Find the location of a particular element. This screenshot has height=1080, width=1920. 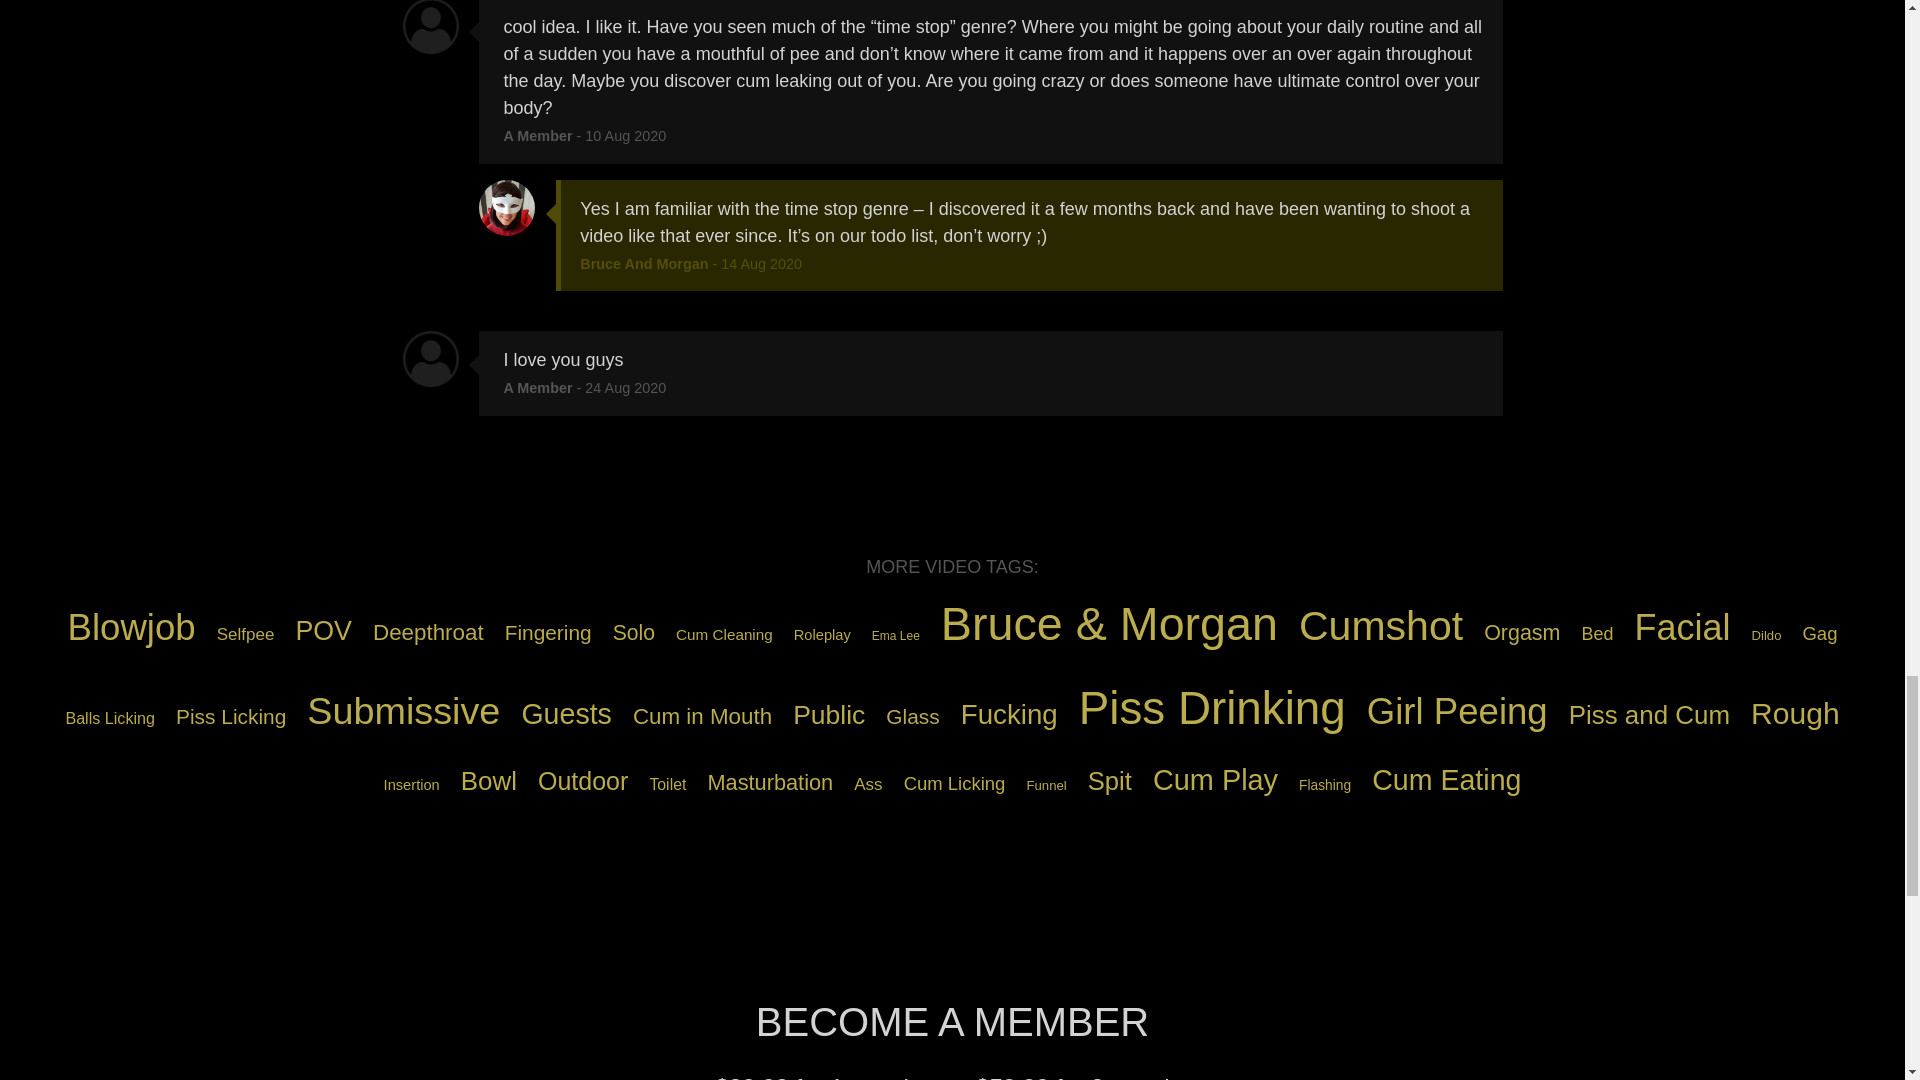

Selfpee is located at coordinates (246, 634).